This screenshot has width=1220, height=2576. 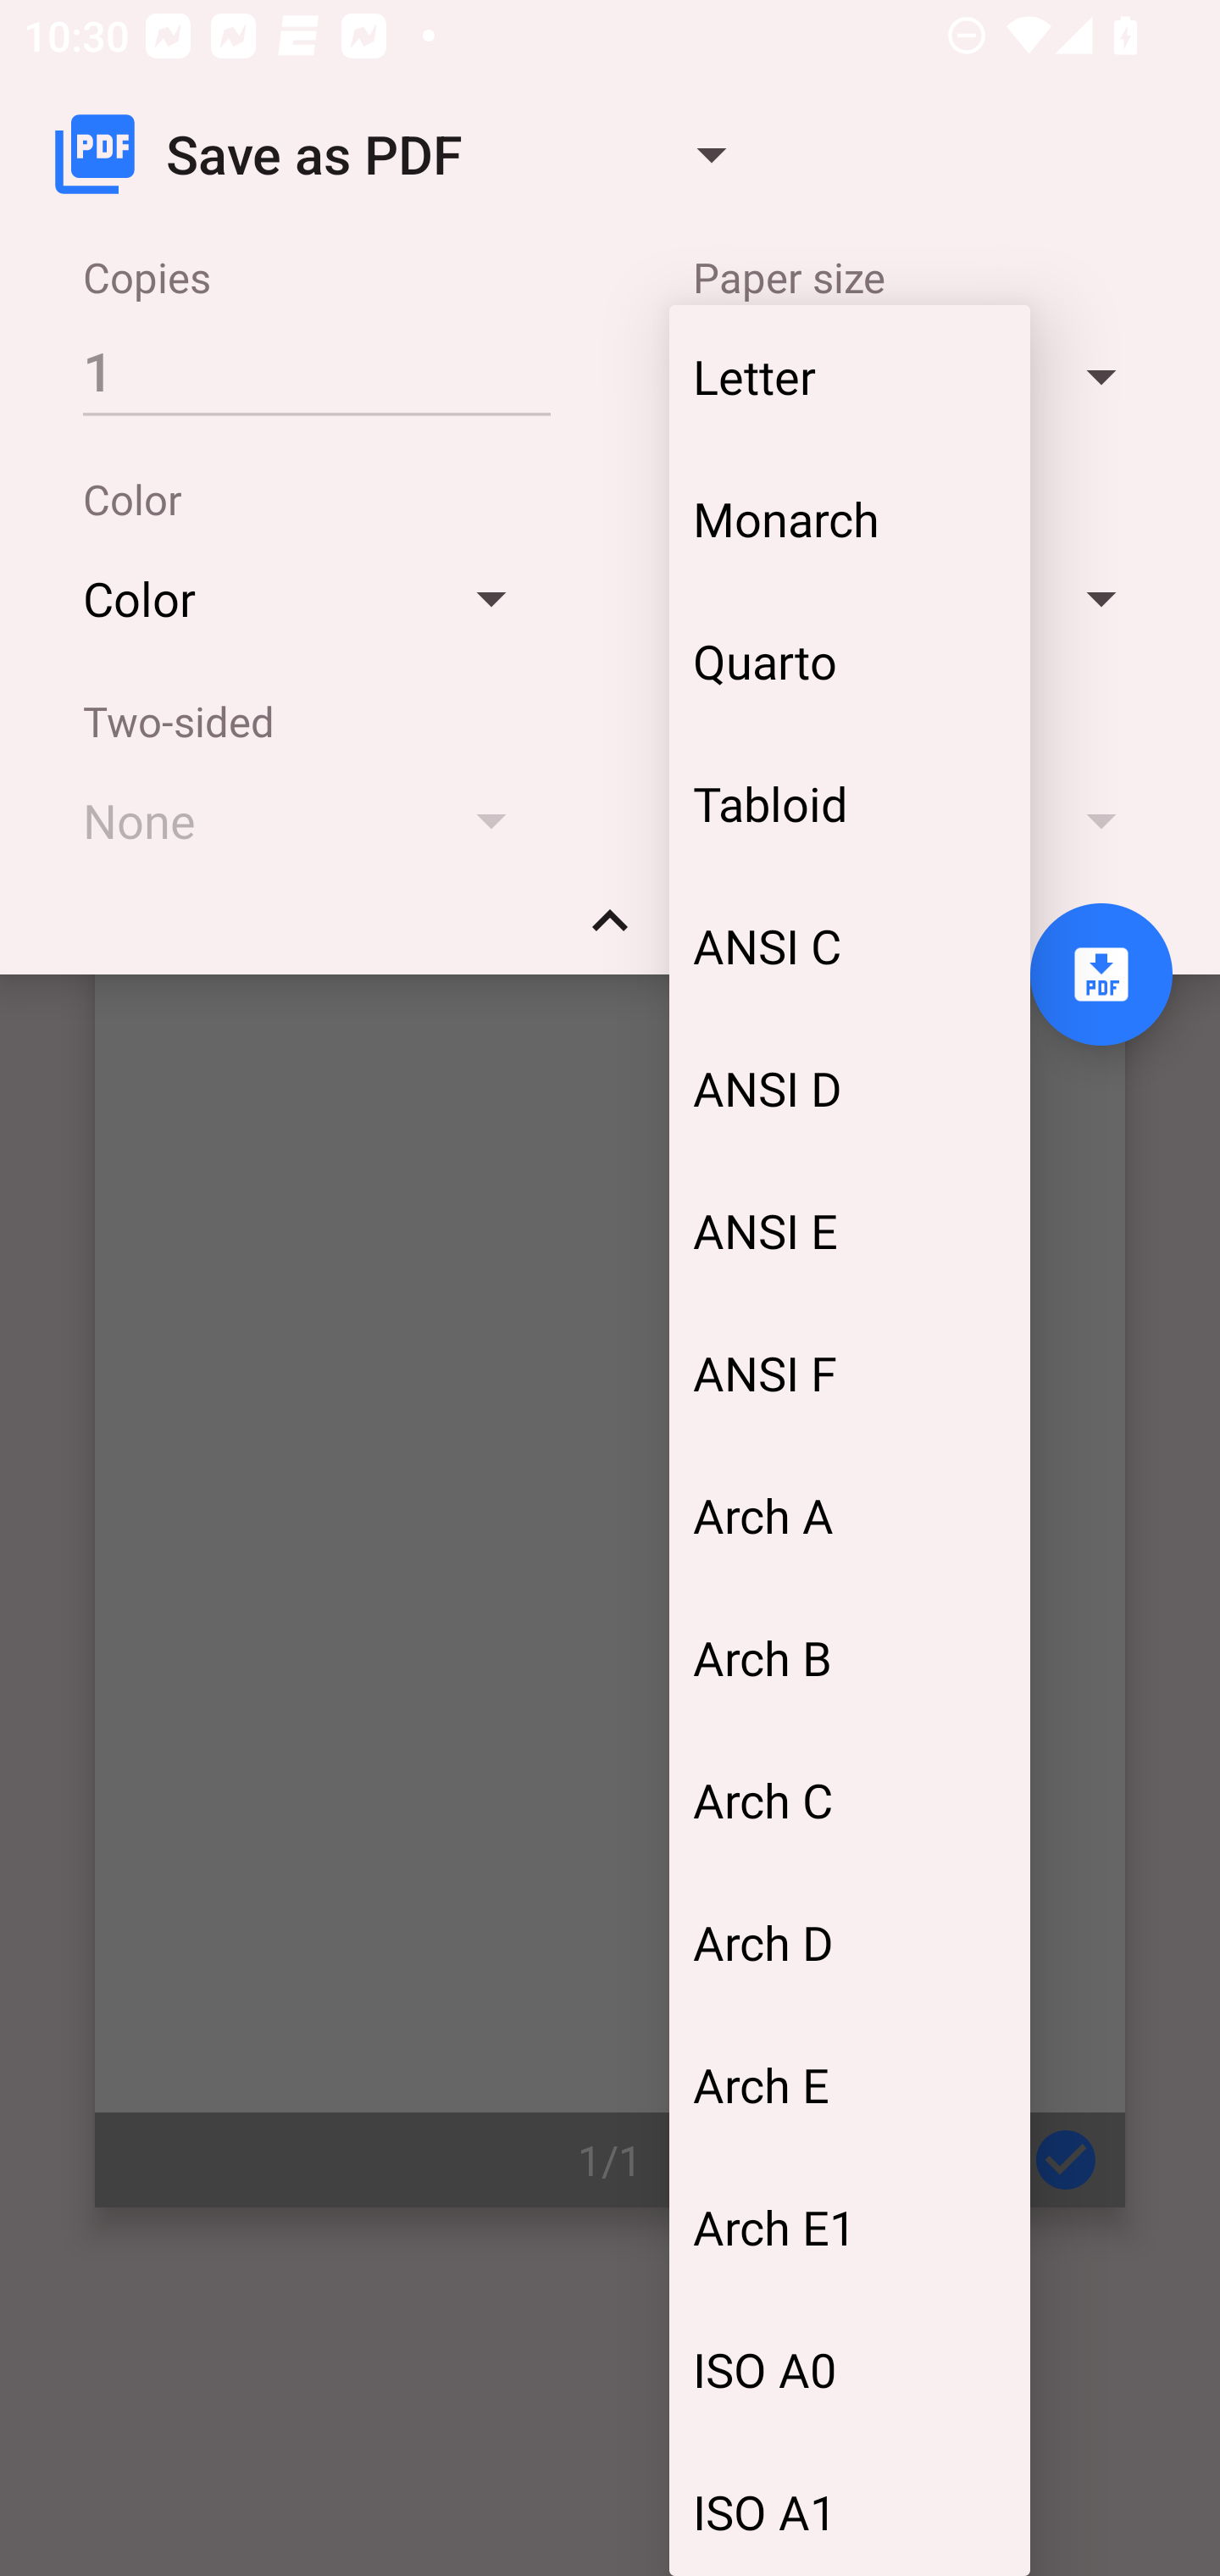 What do you see at coordinates (849, 661) in the screenshot?
I see `Quarto` at bounding box center [849, 661].